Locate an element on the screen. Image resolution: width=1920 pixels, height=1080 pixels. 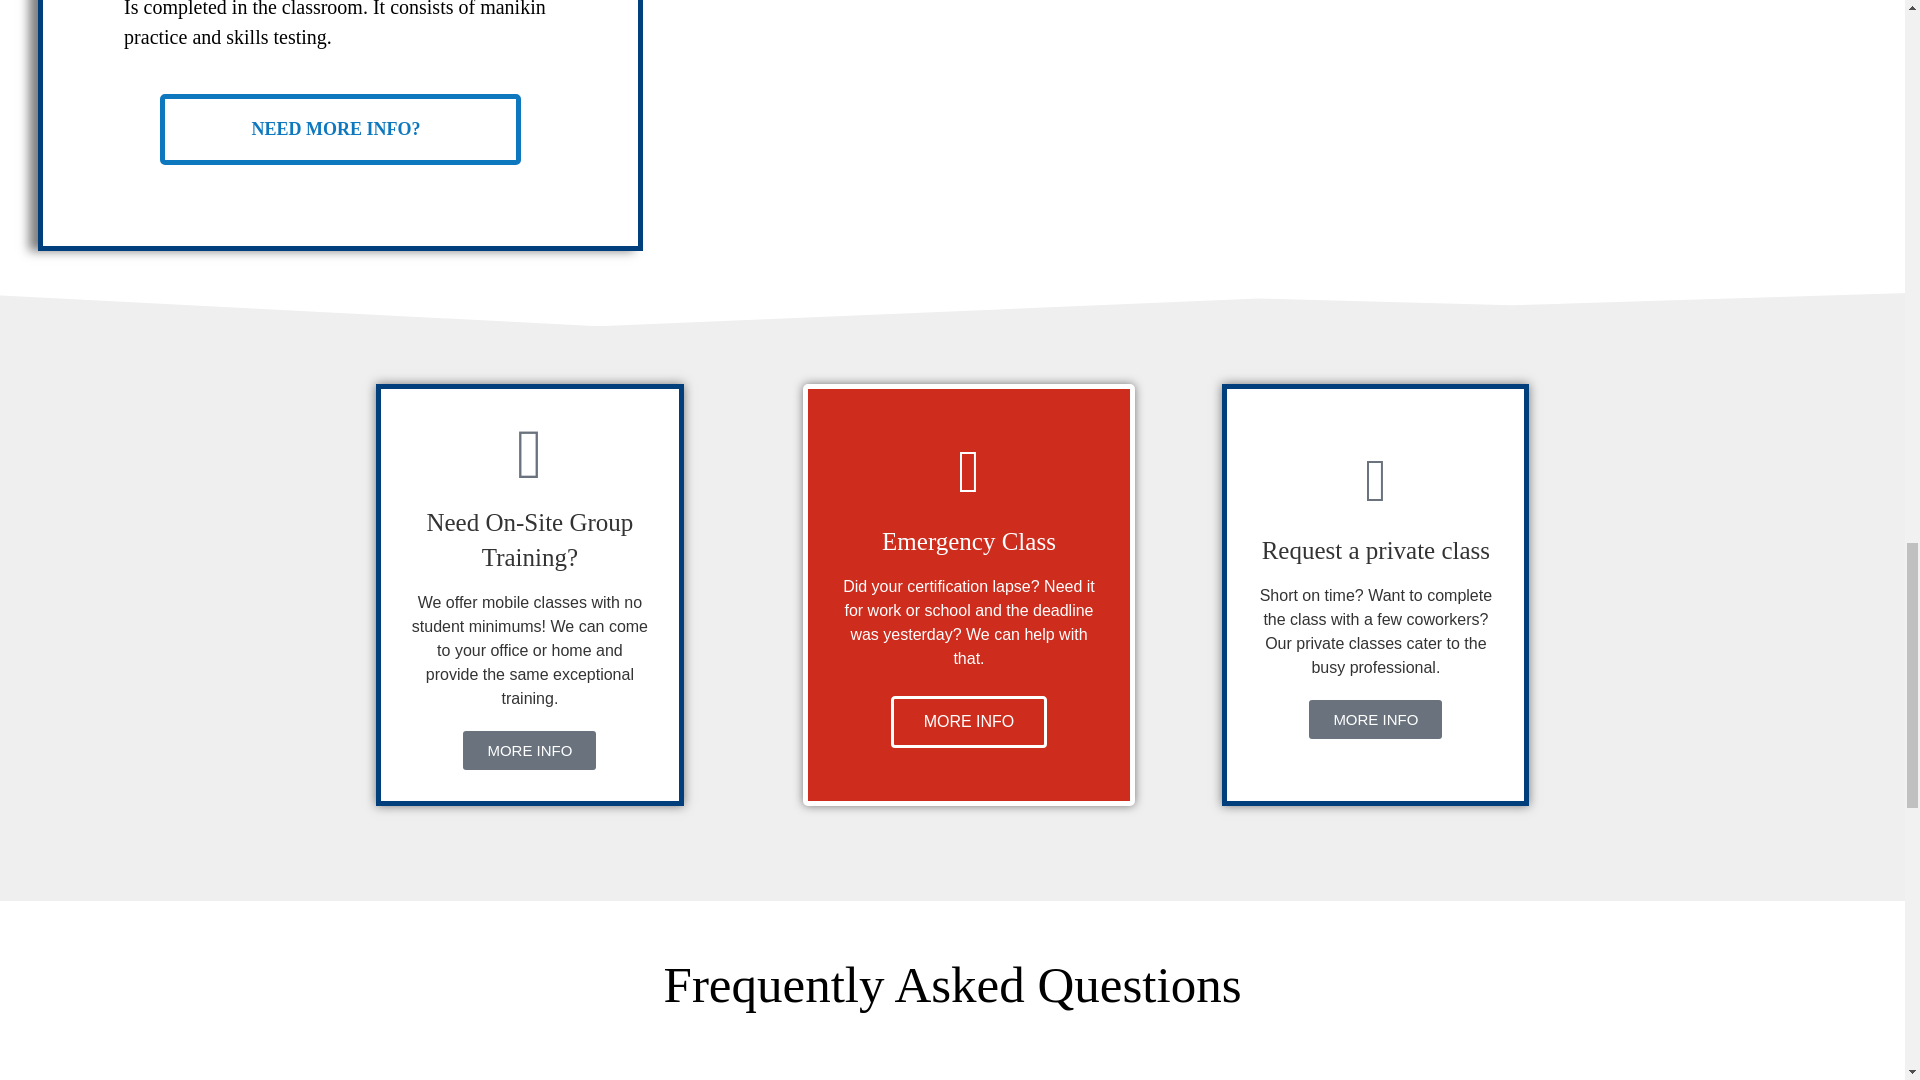
MORE INFO is located at coordinates (969, 722).